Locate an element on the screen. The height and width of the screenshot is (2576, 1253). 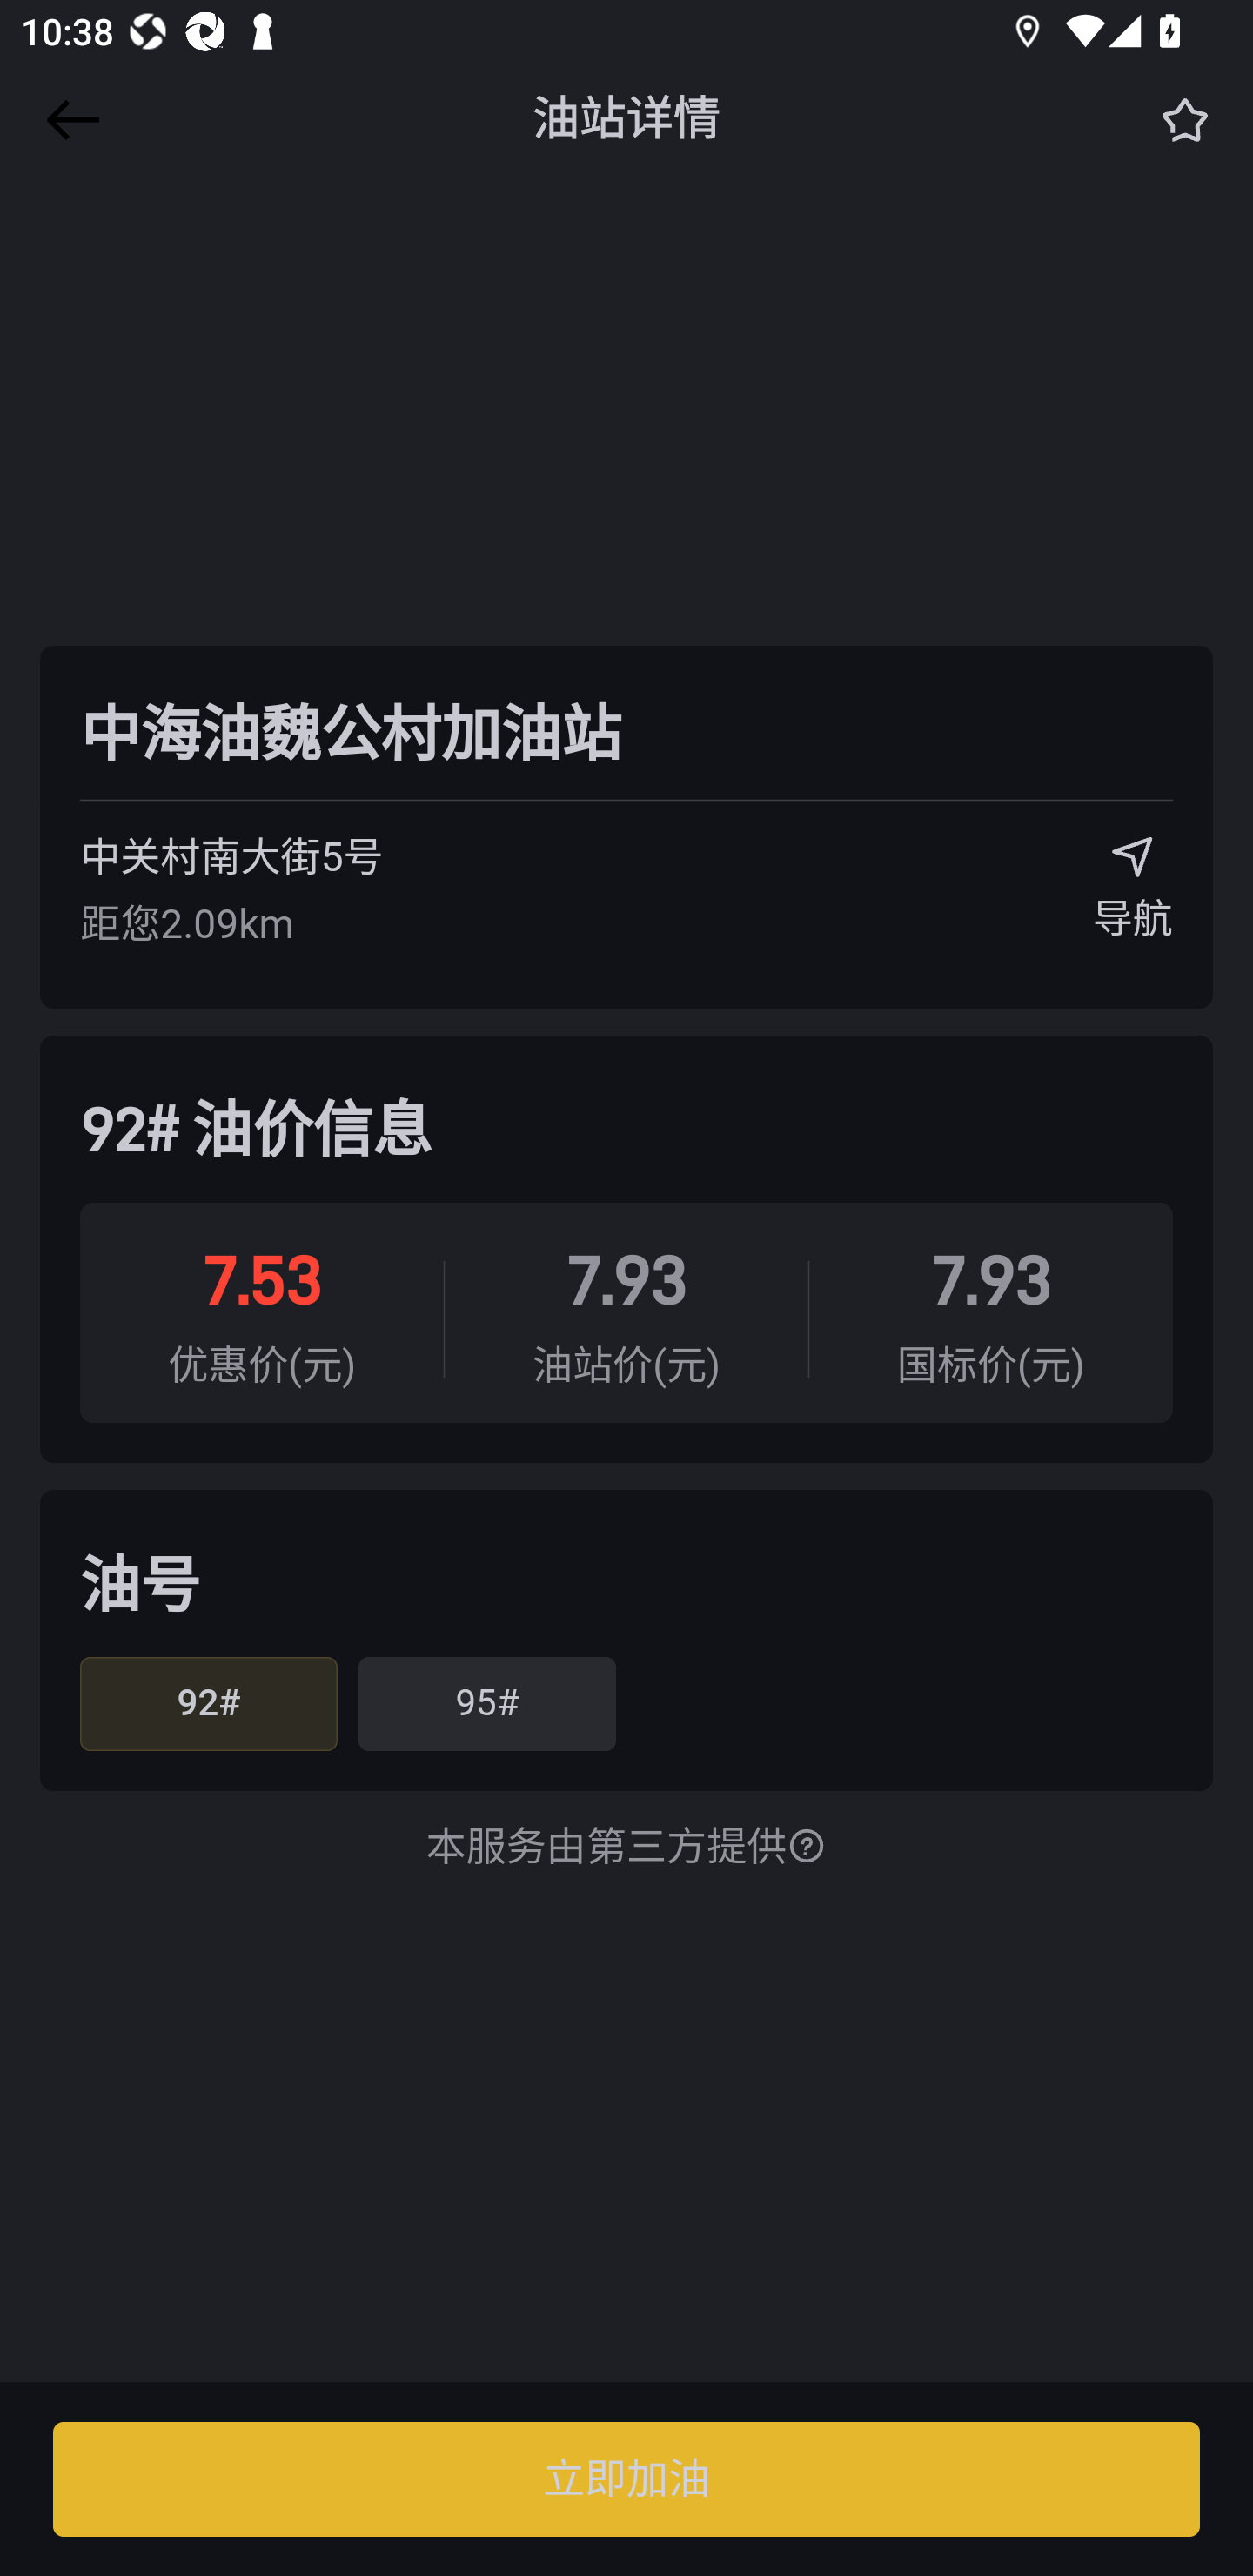
立即加油 is located at coordinates (626, 2479).